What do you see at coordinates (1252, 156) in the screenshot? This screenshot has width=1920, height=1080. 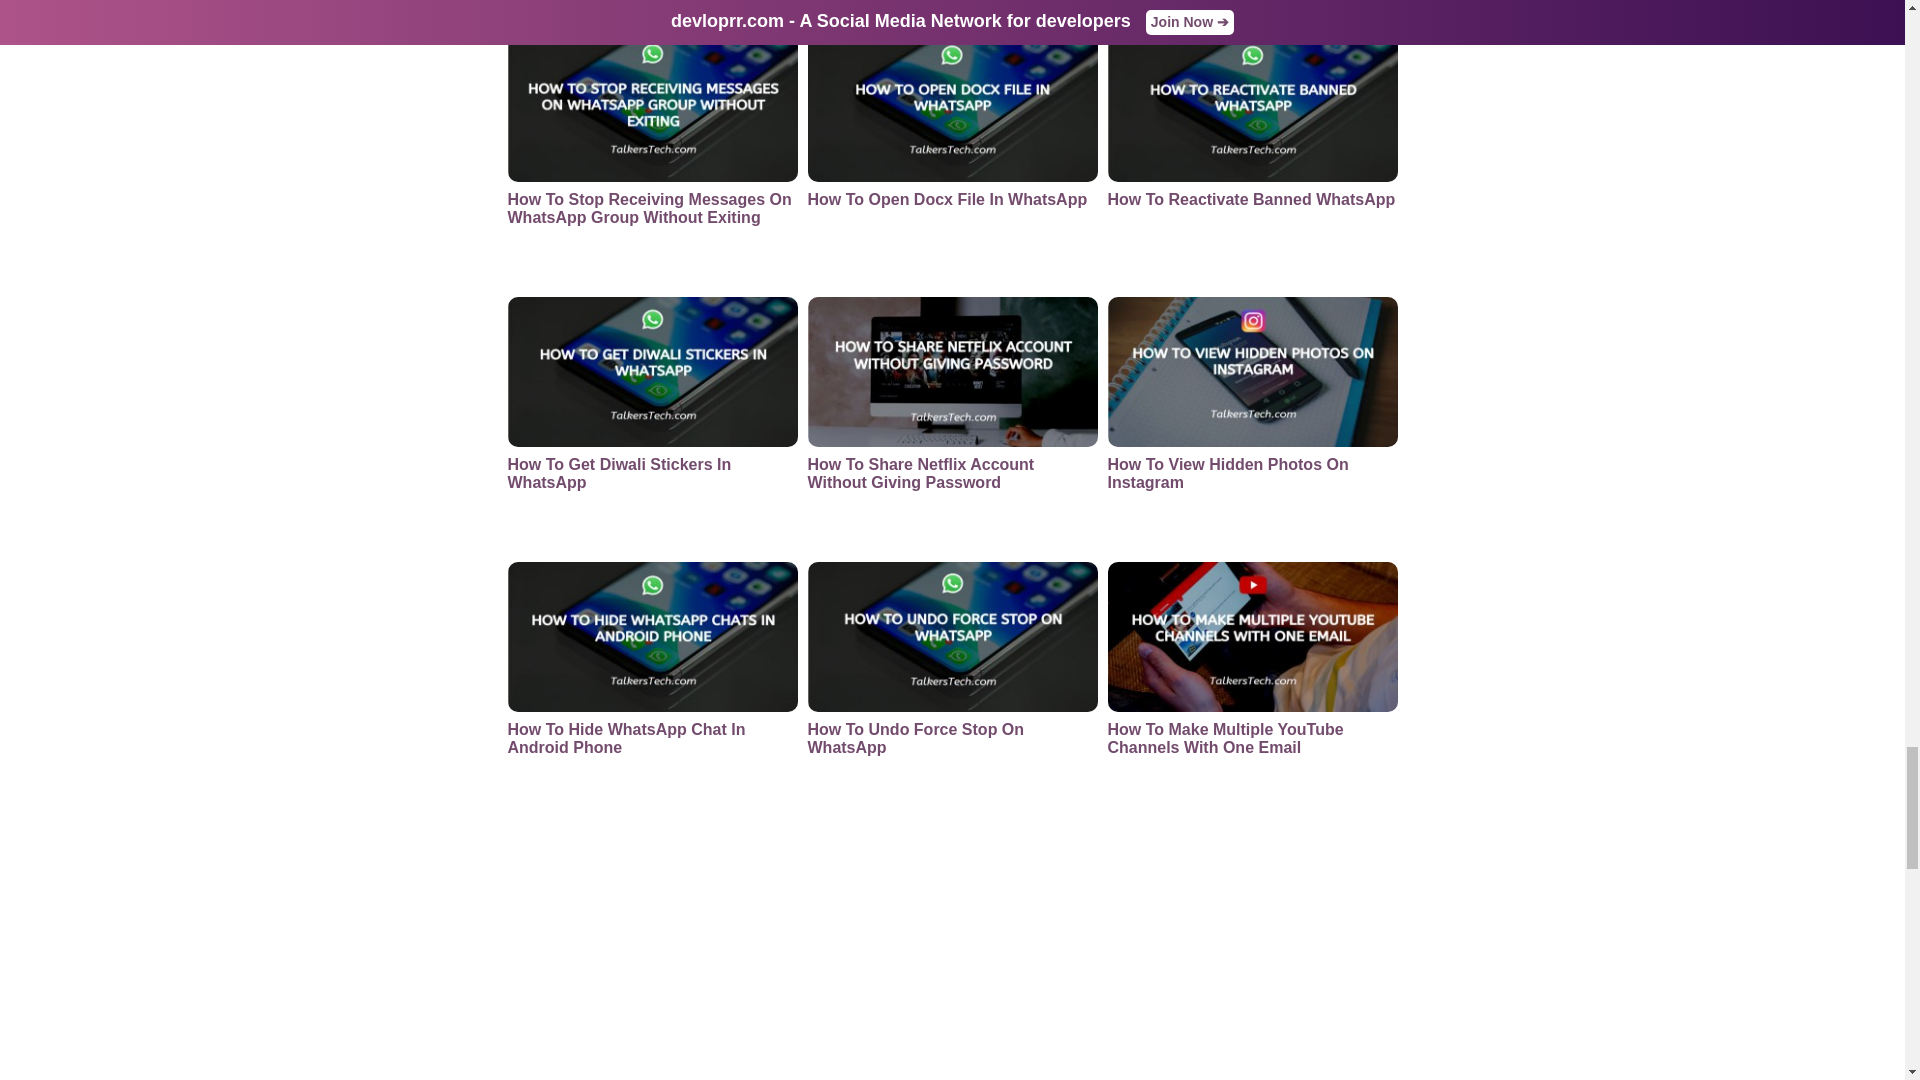 I see `How To Reactivate Banned WhatsApp` at bounding box center [1252, 156].